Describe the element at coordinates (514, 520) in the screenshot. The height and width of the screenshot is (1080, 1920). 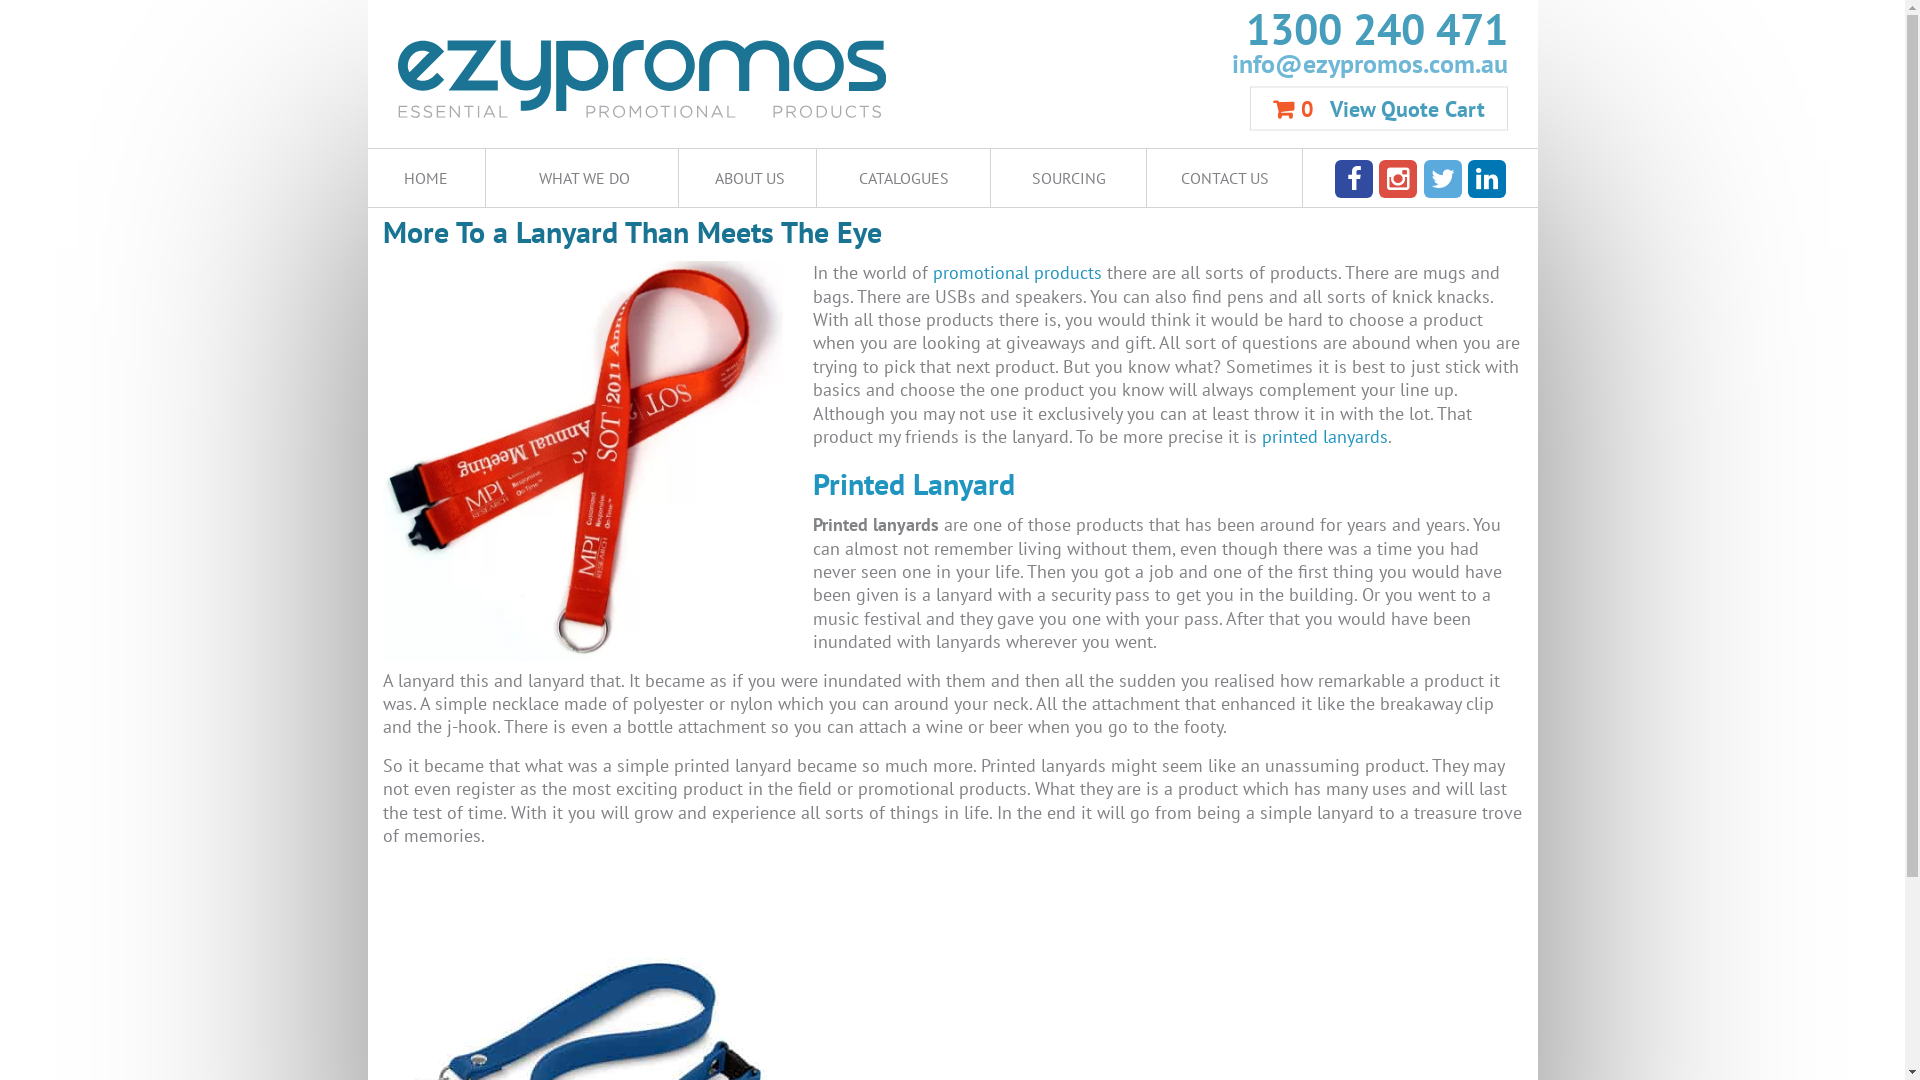
I see `Umbrellas` at that location.